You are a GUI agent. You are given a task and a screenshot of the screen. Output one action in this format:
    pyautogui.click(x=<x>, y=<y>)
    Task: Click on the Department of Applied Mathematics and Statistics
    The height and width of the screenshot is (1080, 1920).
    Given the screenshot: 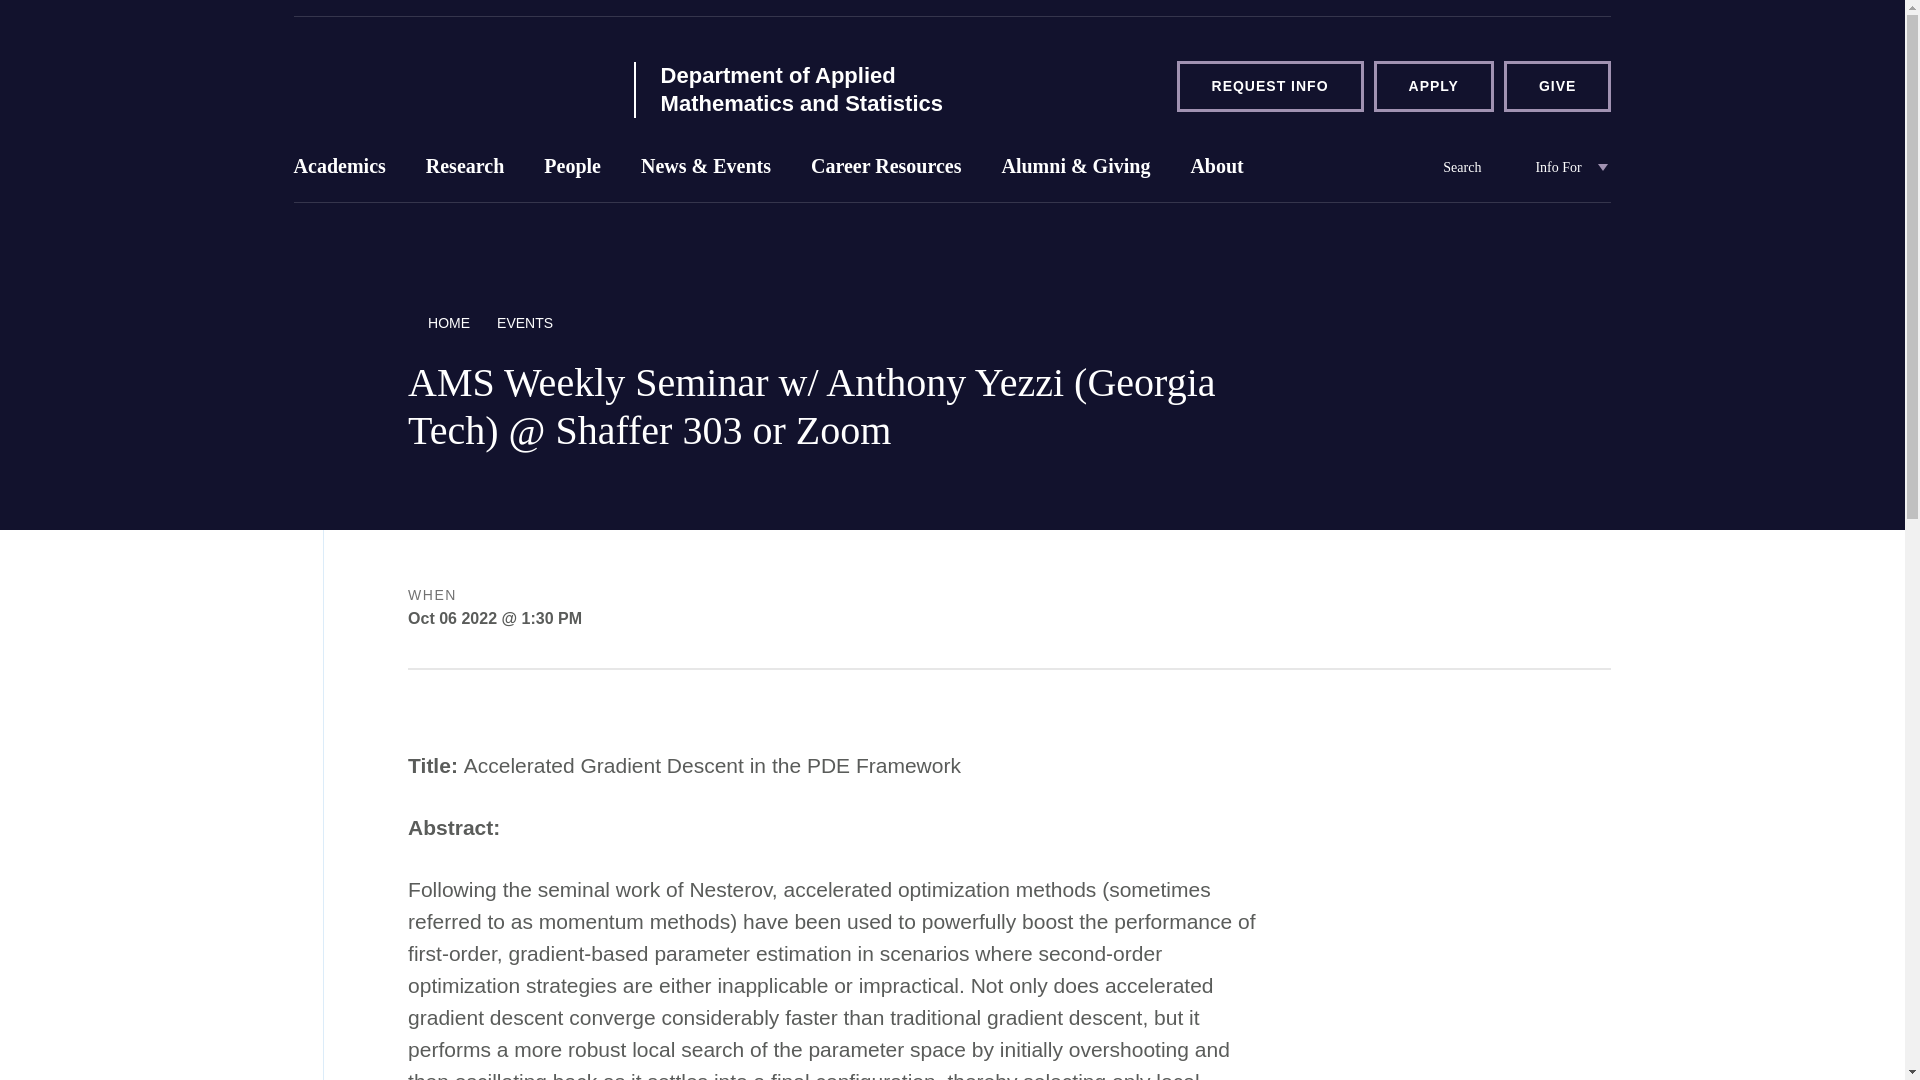 What is the action you would take?
    pyautogui.click(x=827, y=89)
    